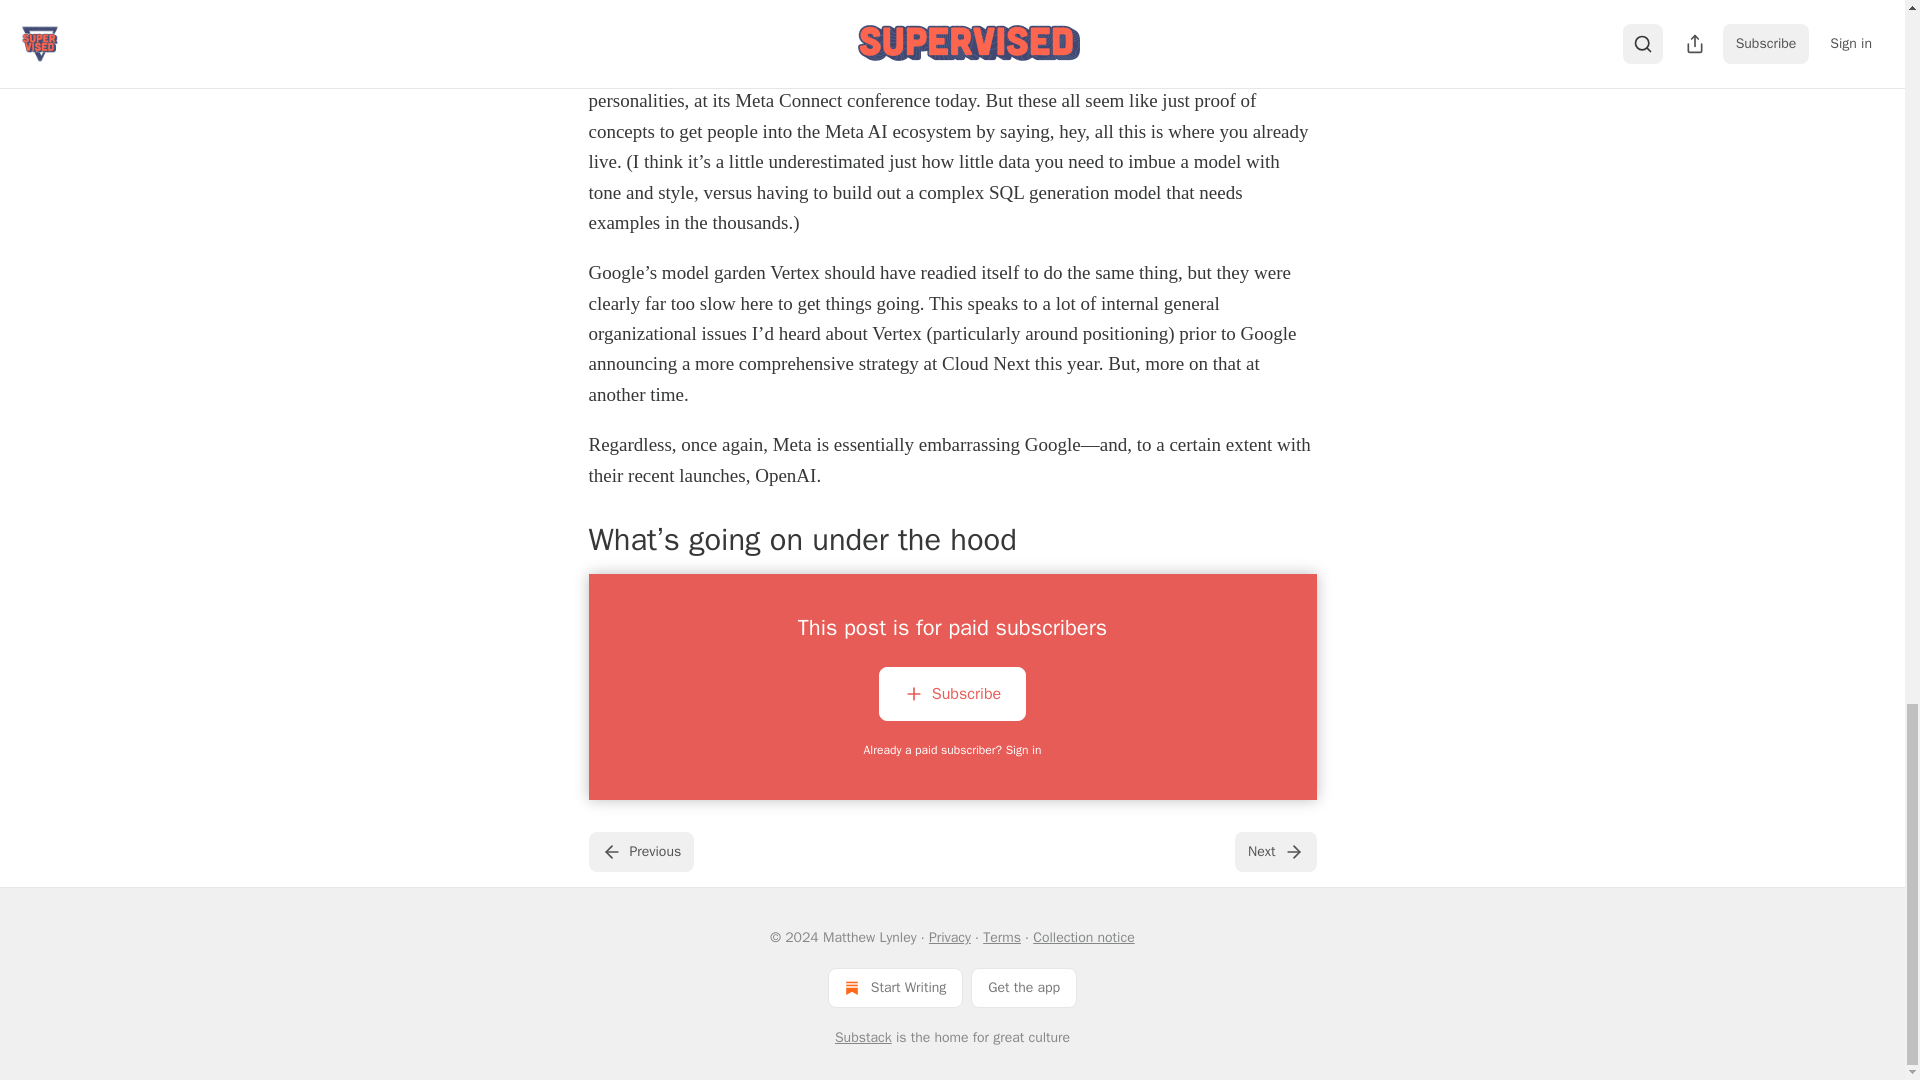  What do you see at coordinates (953, 750) in the screenshot?
I see `Already a paid subscriber? Sign in` at bounding box center [953, 750].